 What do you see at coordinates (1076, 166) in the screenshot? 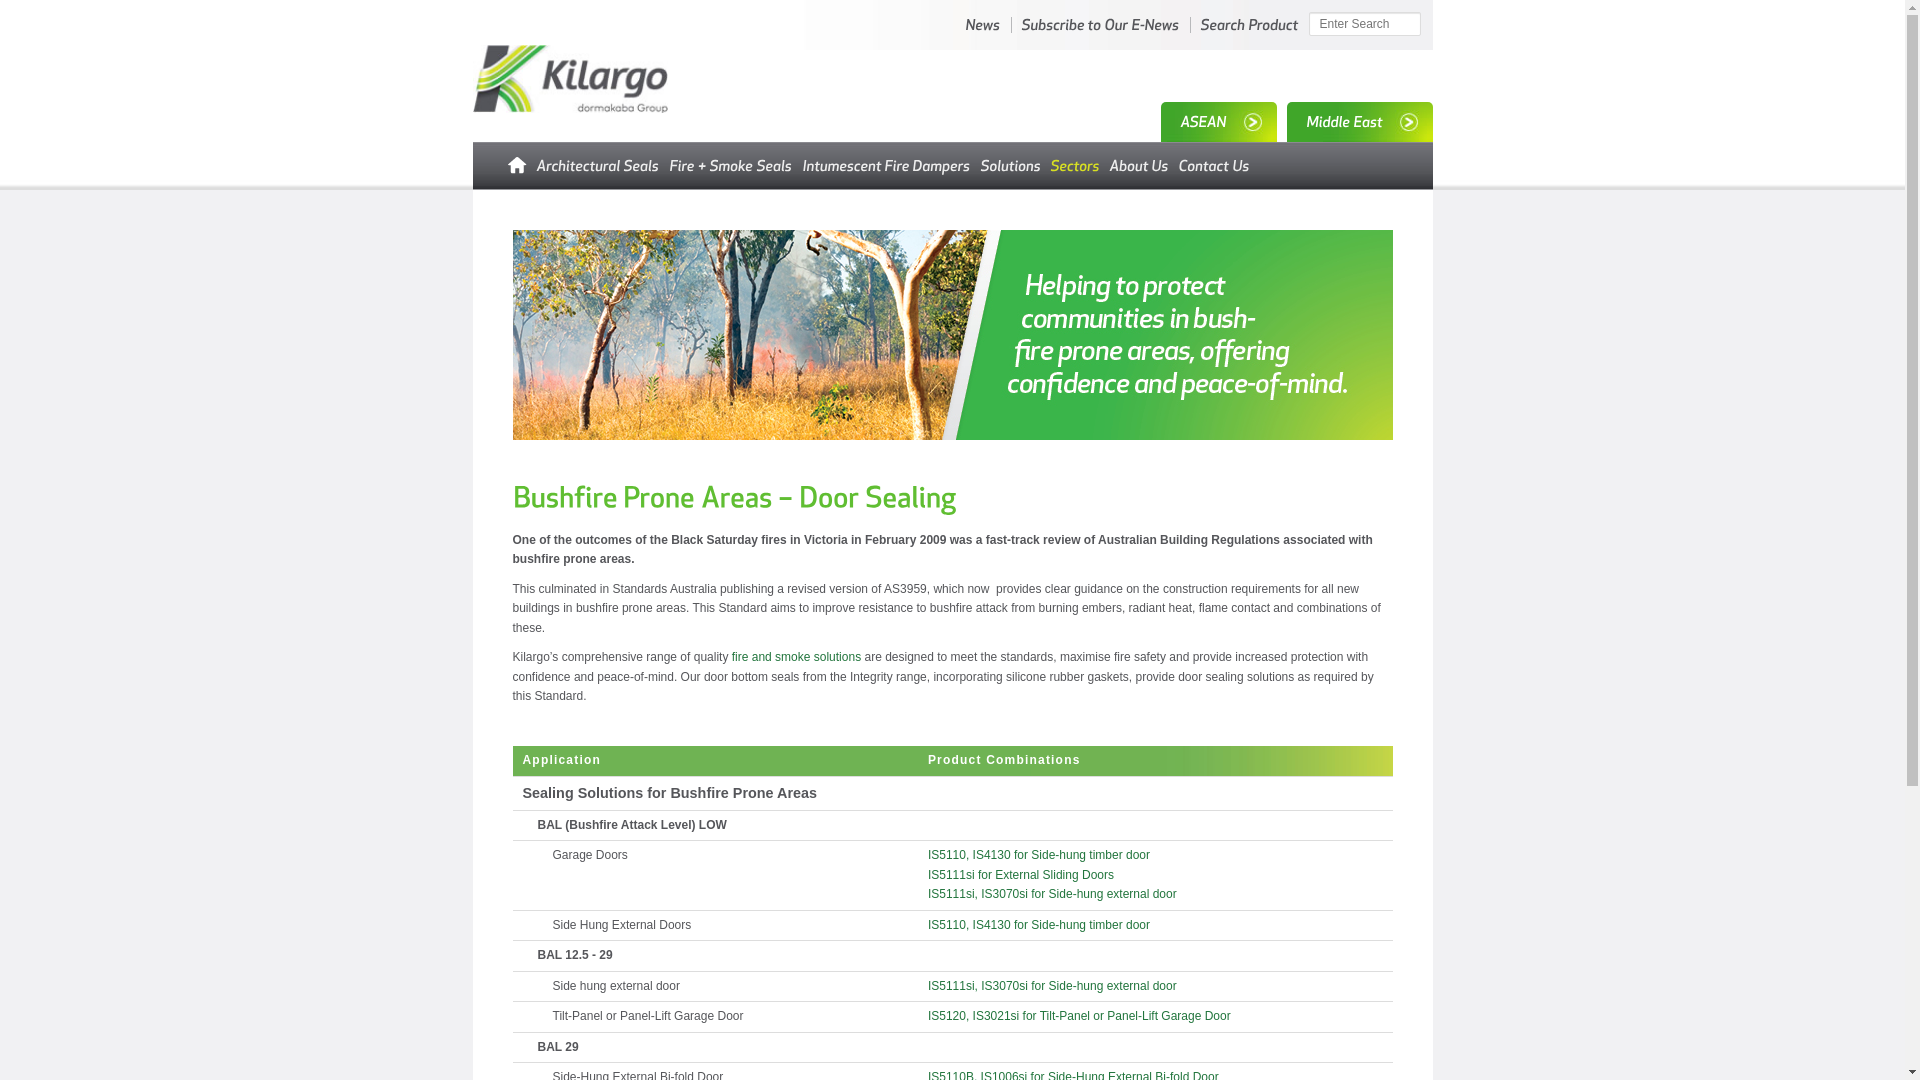
I see `Industry Sectors` at bounding box center [1076, 166].